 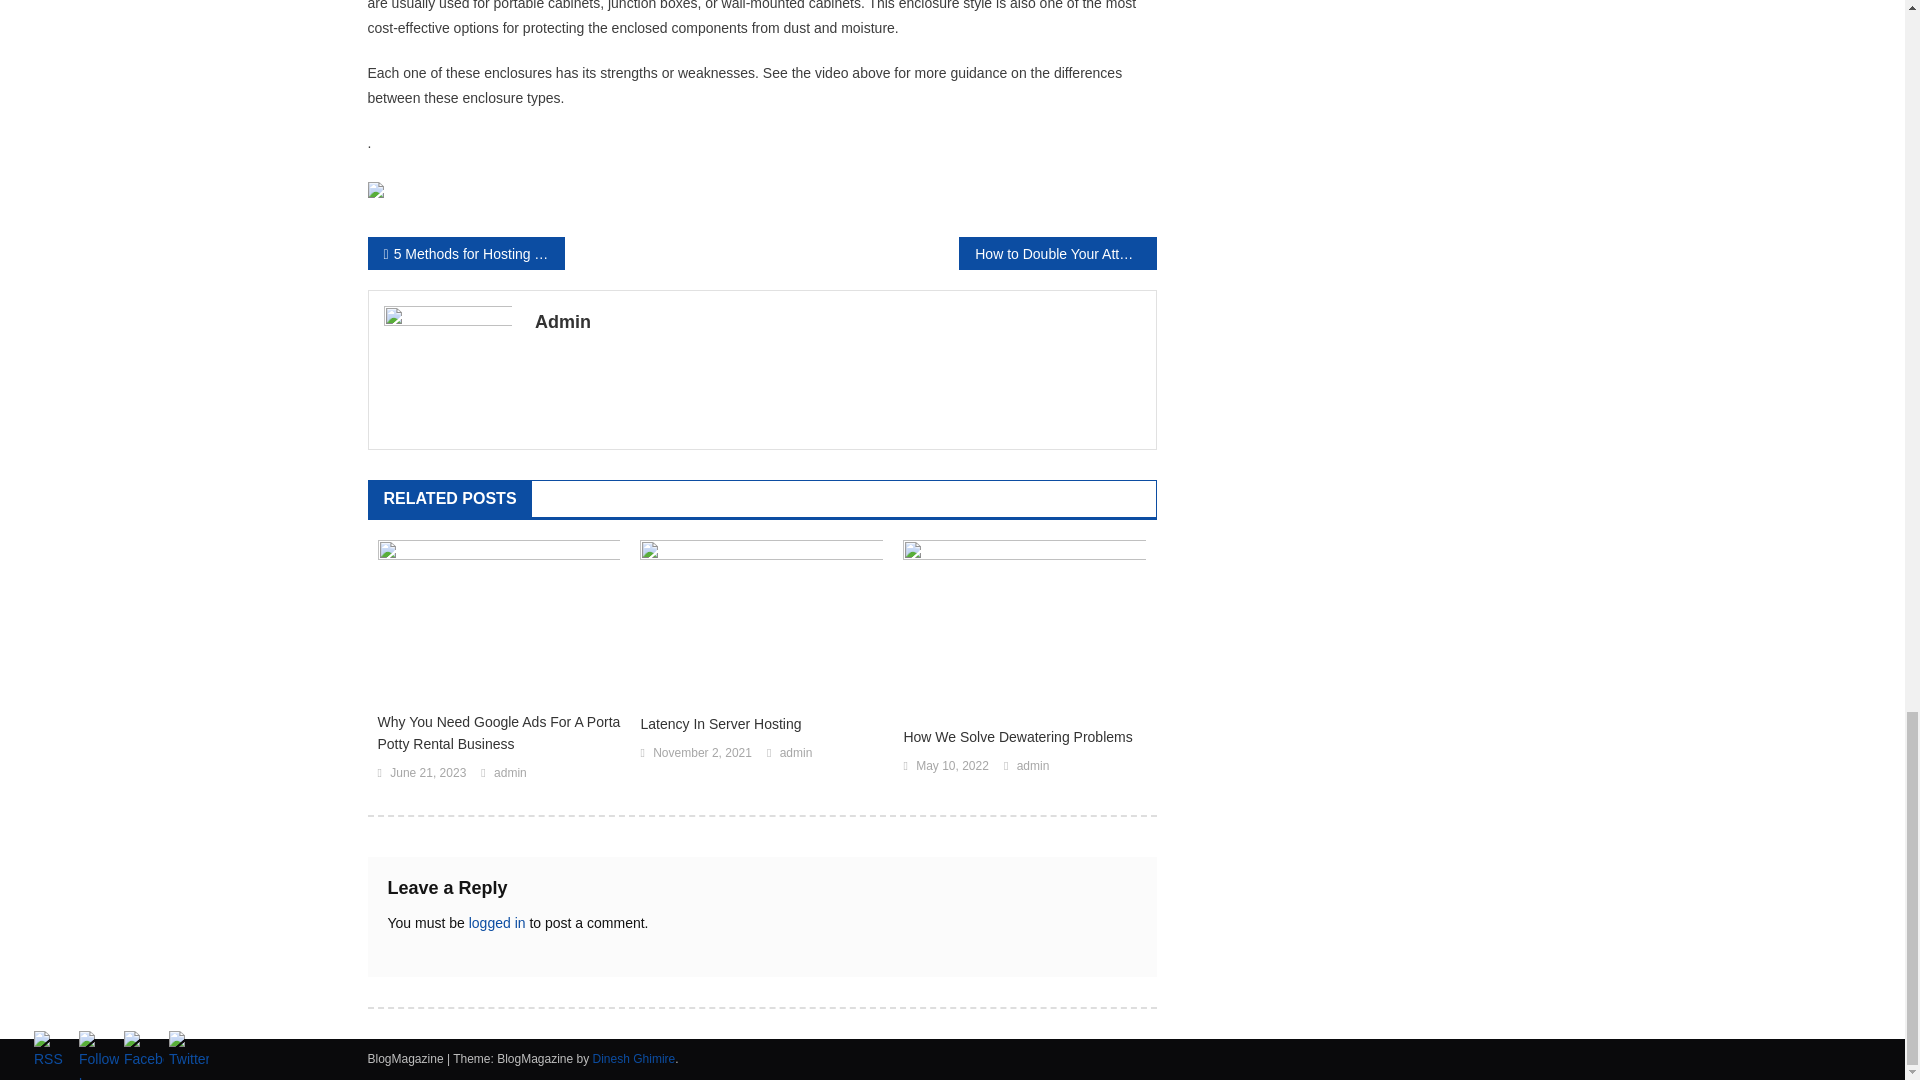 What do you see at coordinates (466, 253) in the screenshot?
I see `5 Methods for Hosting Your Own Minecraft Servers` at bounding box center [466, 253].